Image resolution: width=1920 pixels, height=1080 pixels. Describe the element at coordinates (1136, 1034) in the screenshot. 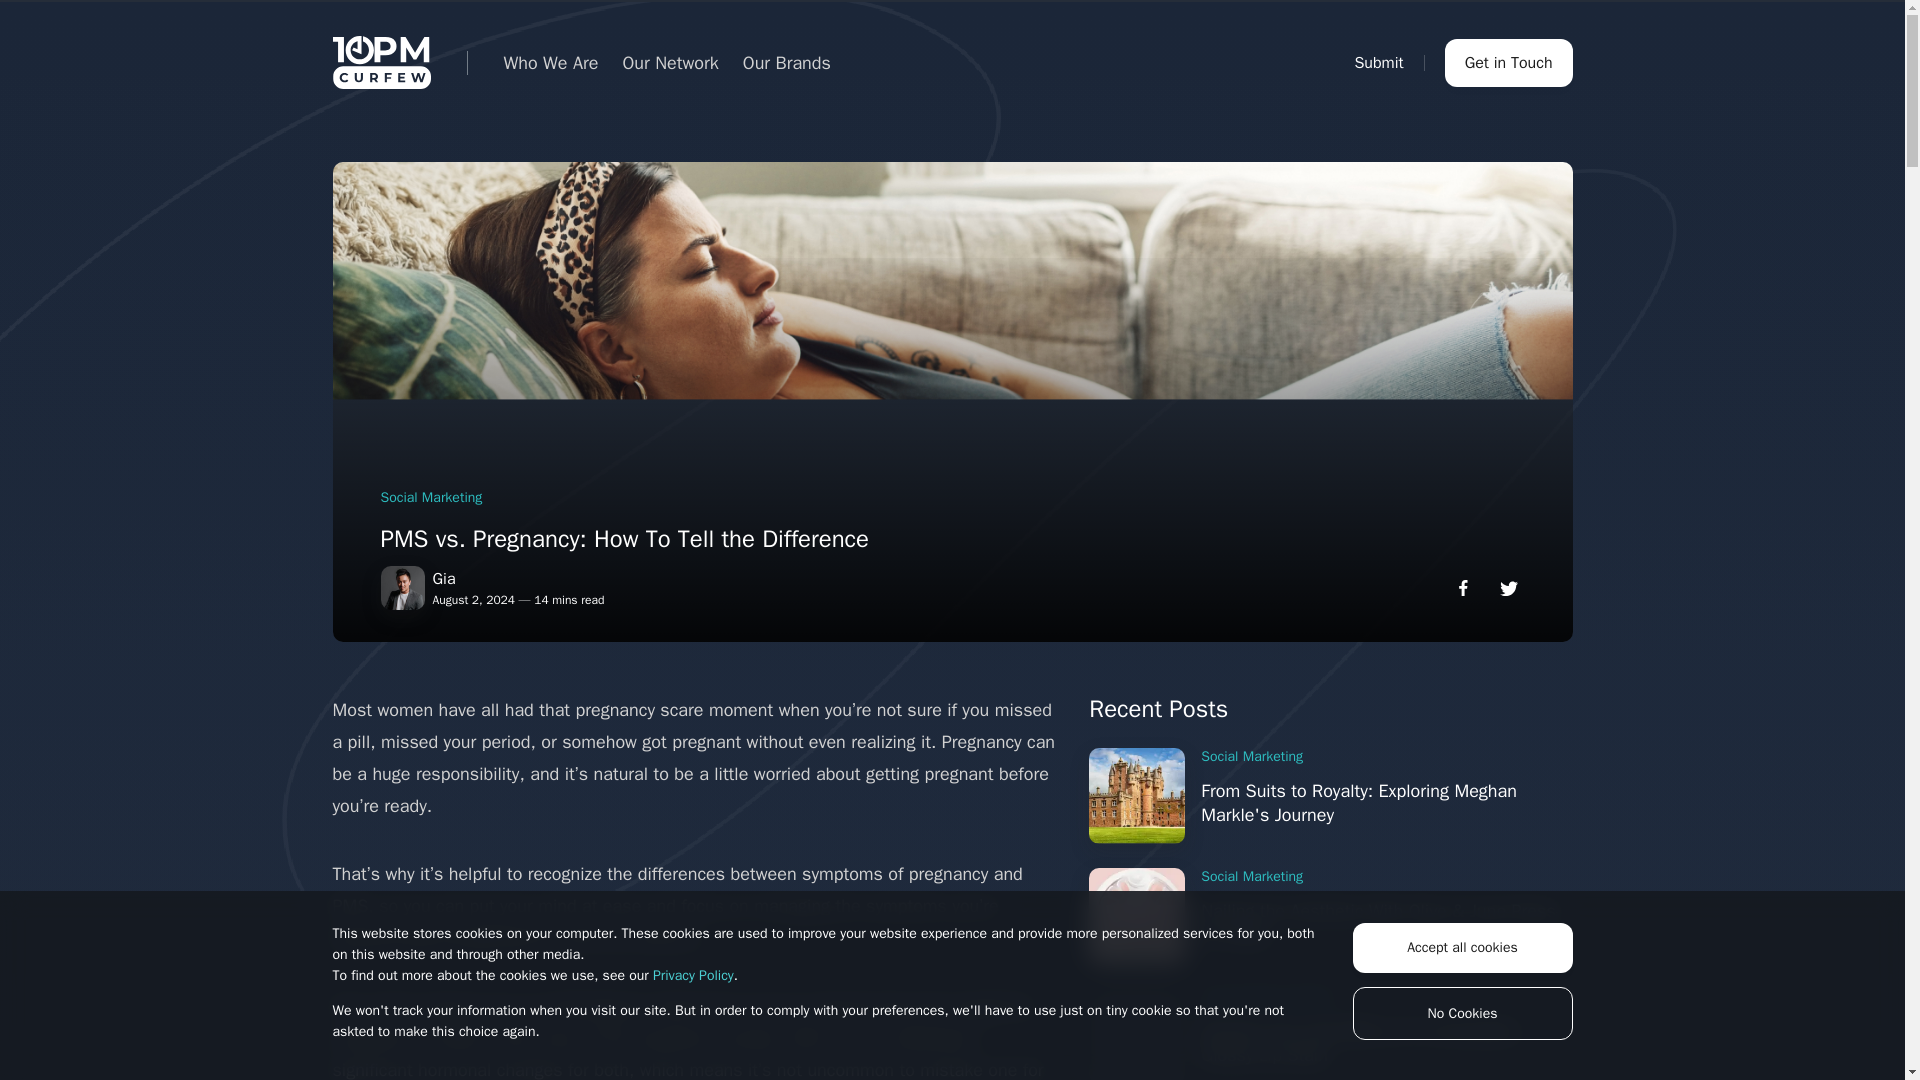

I see `Elevate Your Lips With e.l.f.'s Innovative Glossy Lip Stain` at that location.